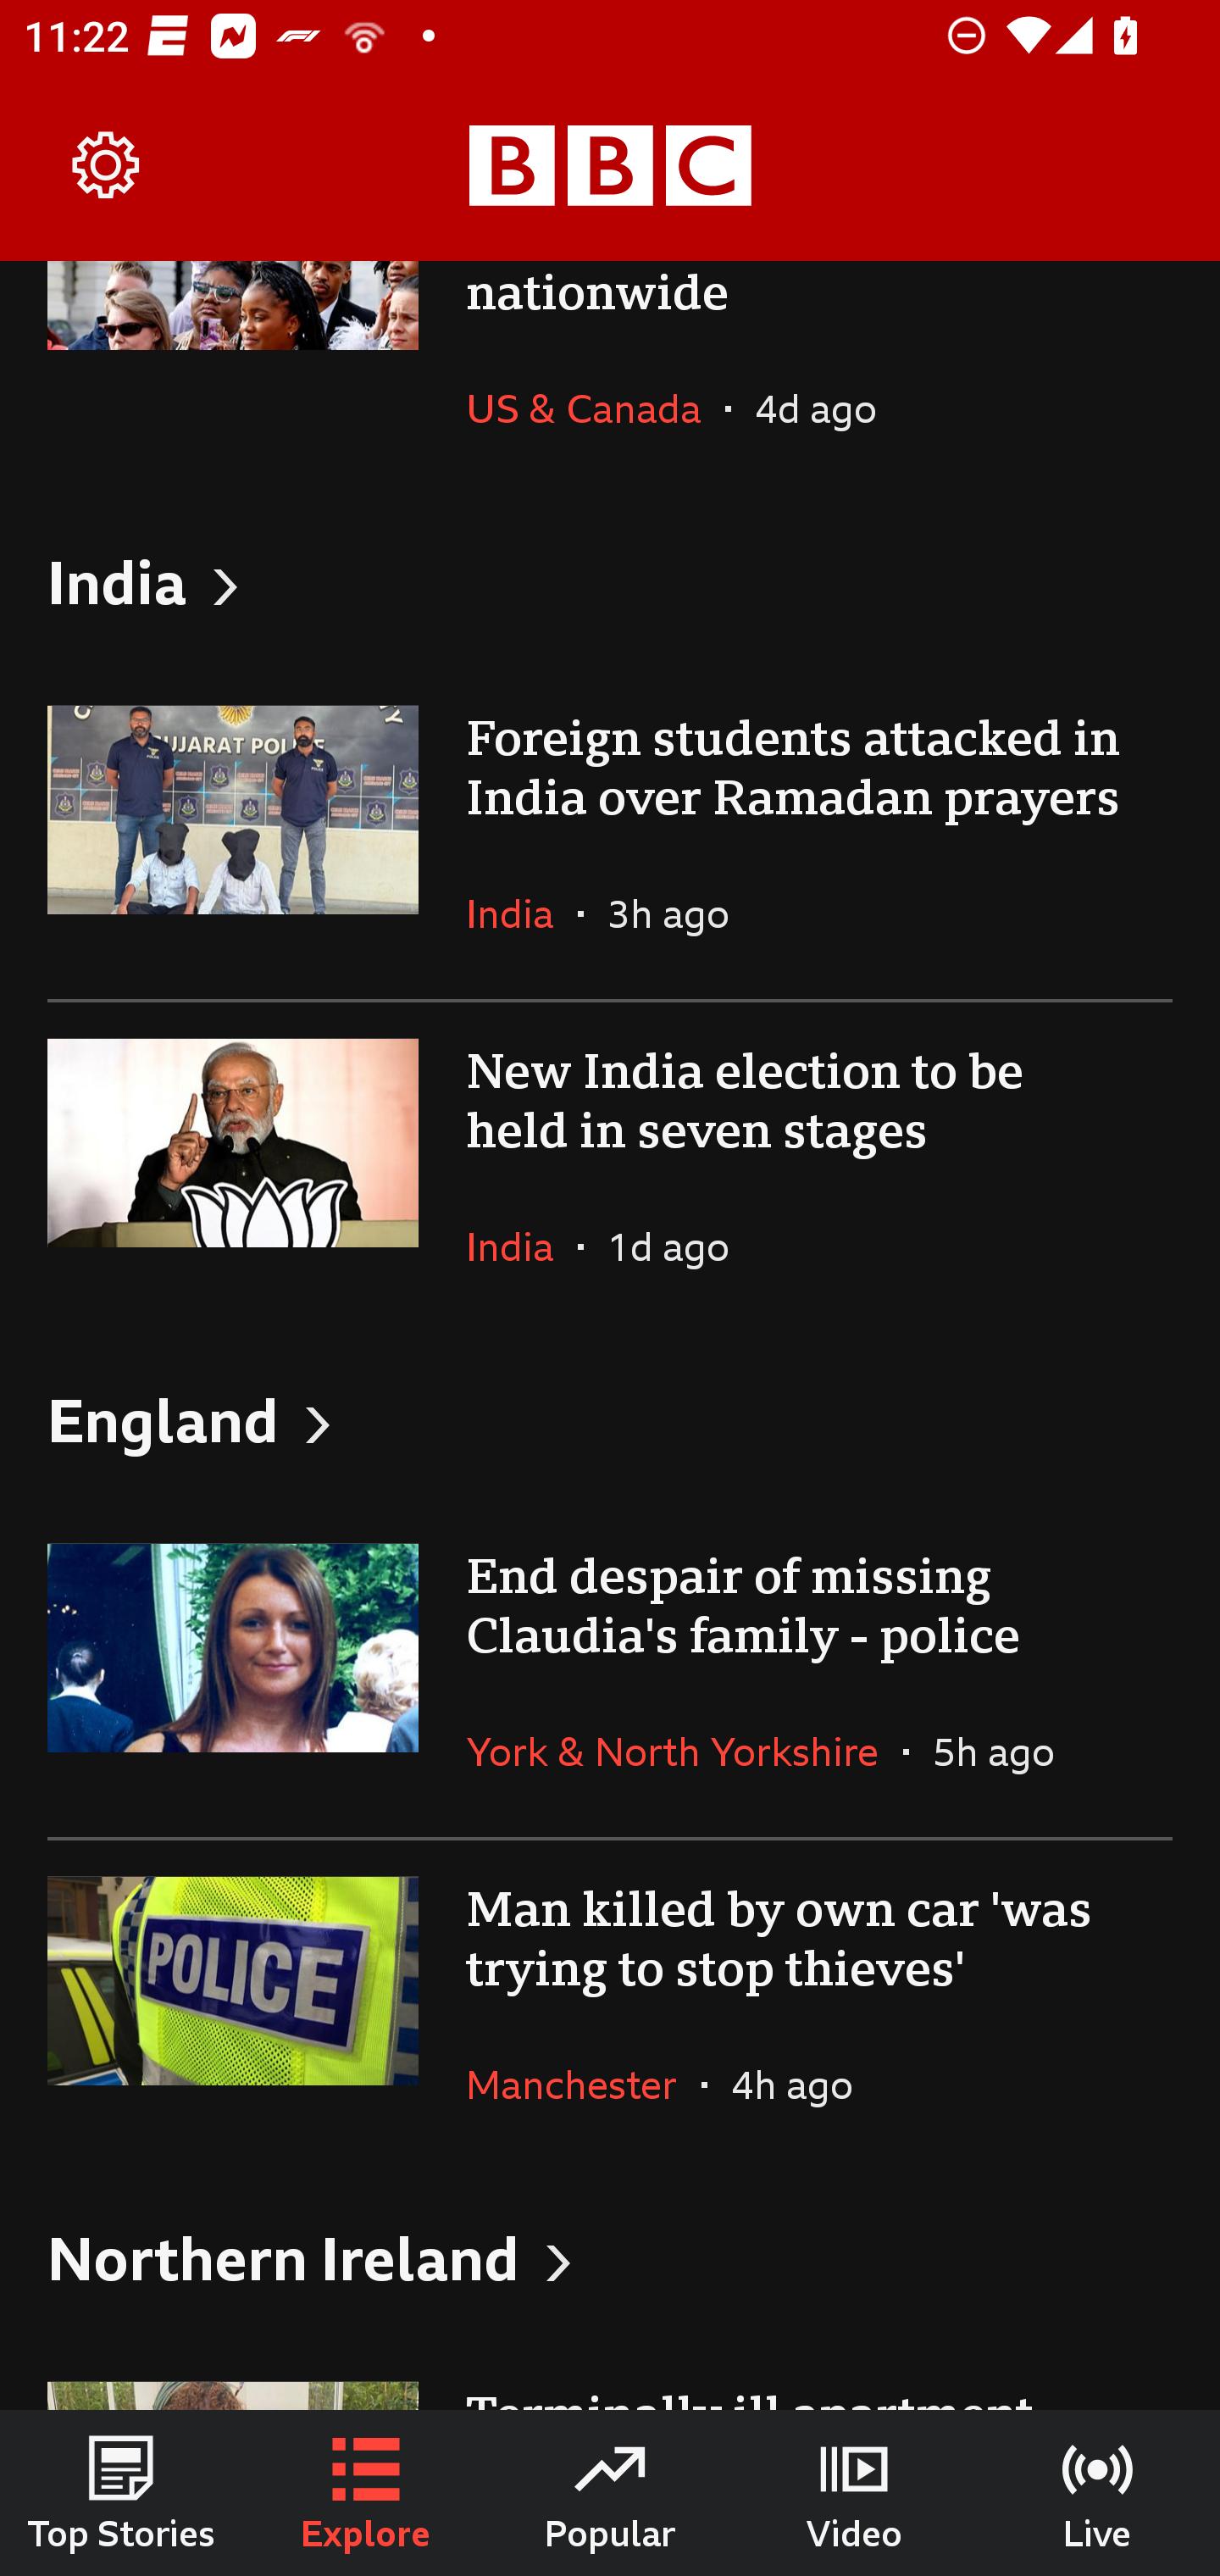 This screenshot has width=1220, height=2576. I want to click on Top Stories, so click(122, 2493).